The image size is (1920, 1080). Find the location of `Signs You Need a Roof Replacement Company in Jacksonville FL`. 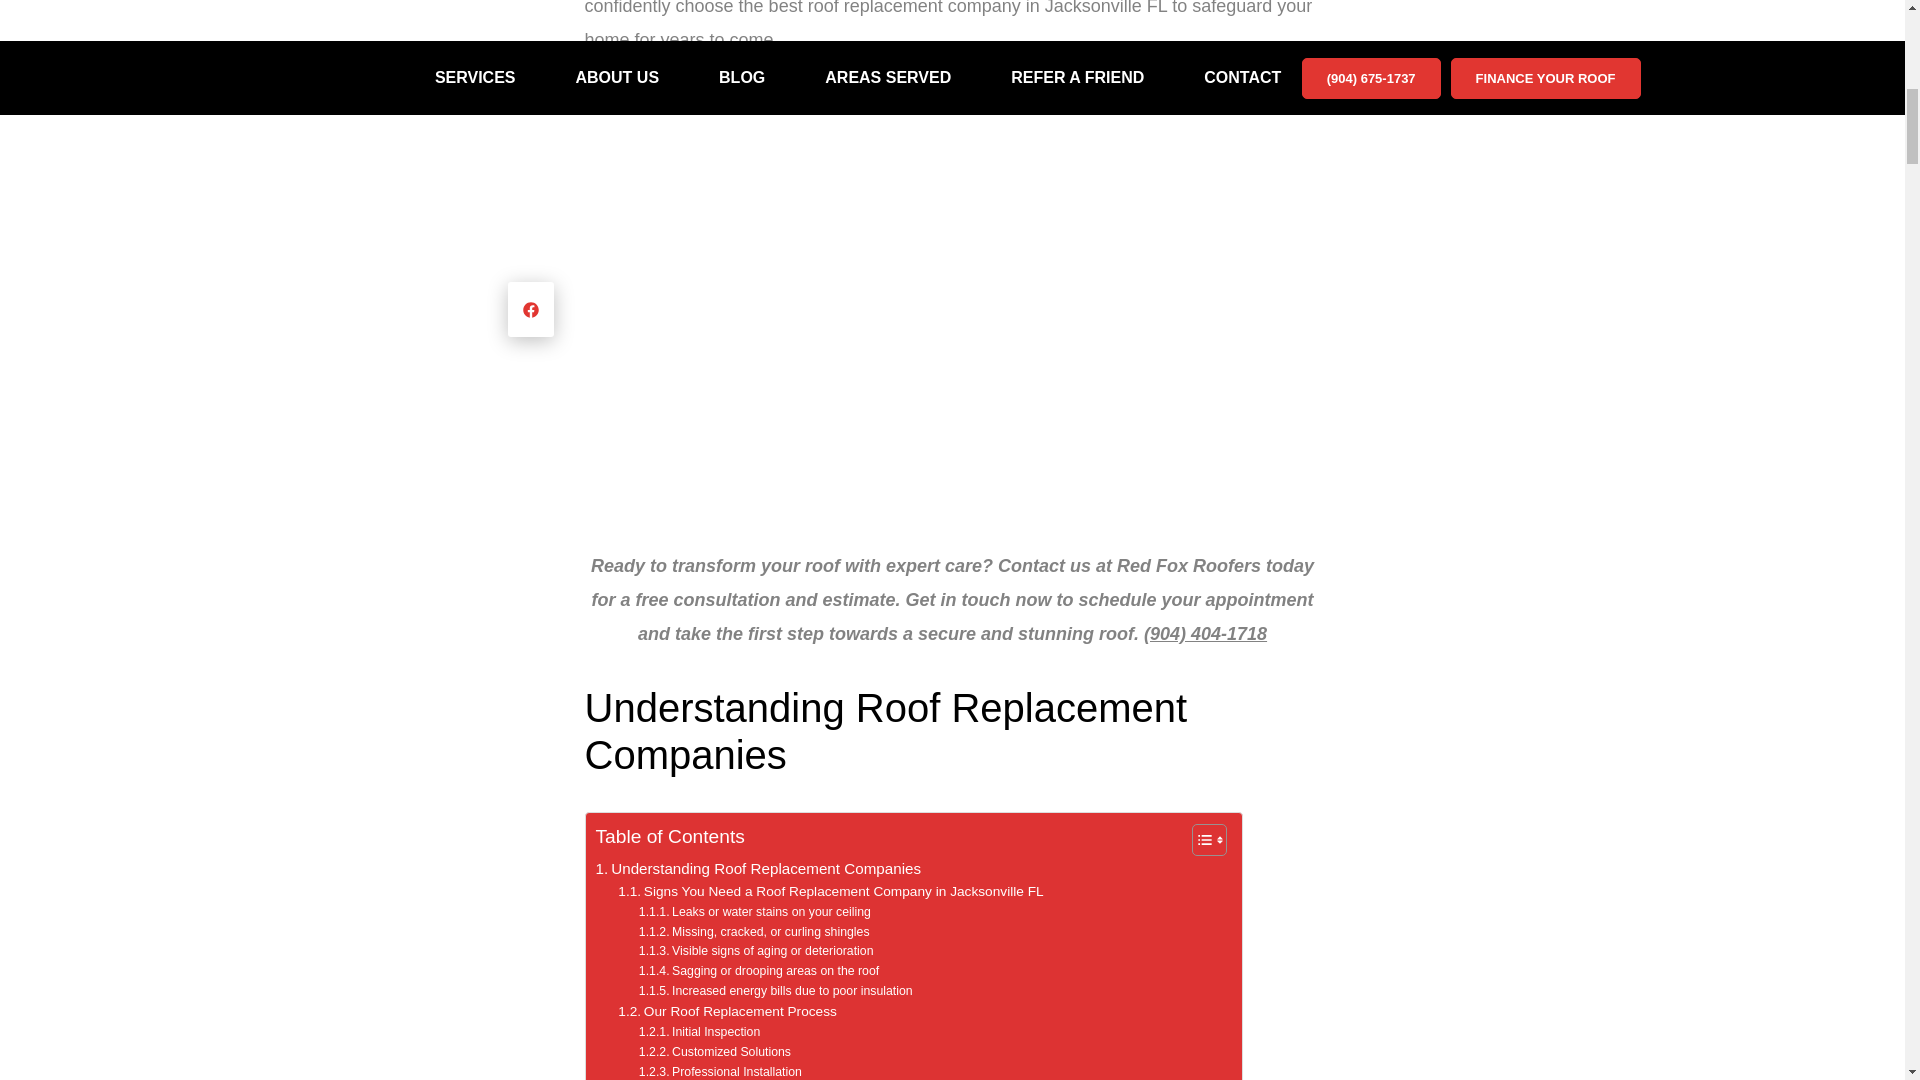

Signs You Need a Roof Replacement Company in Jacksonville FL is located at coordinates (830, 892).